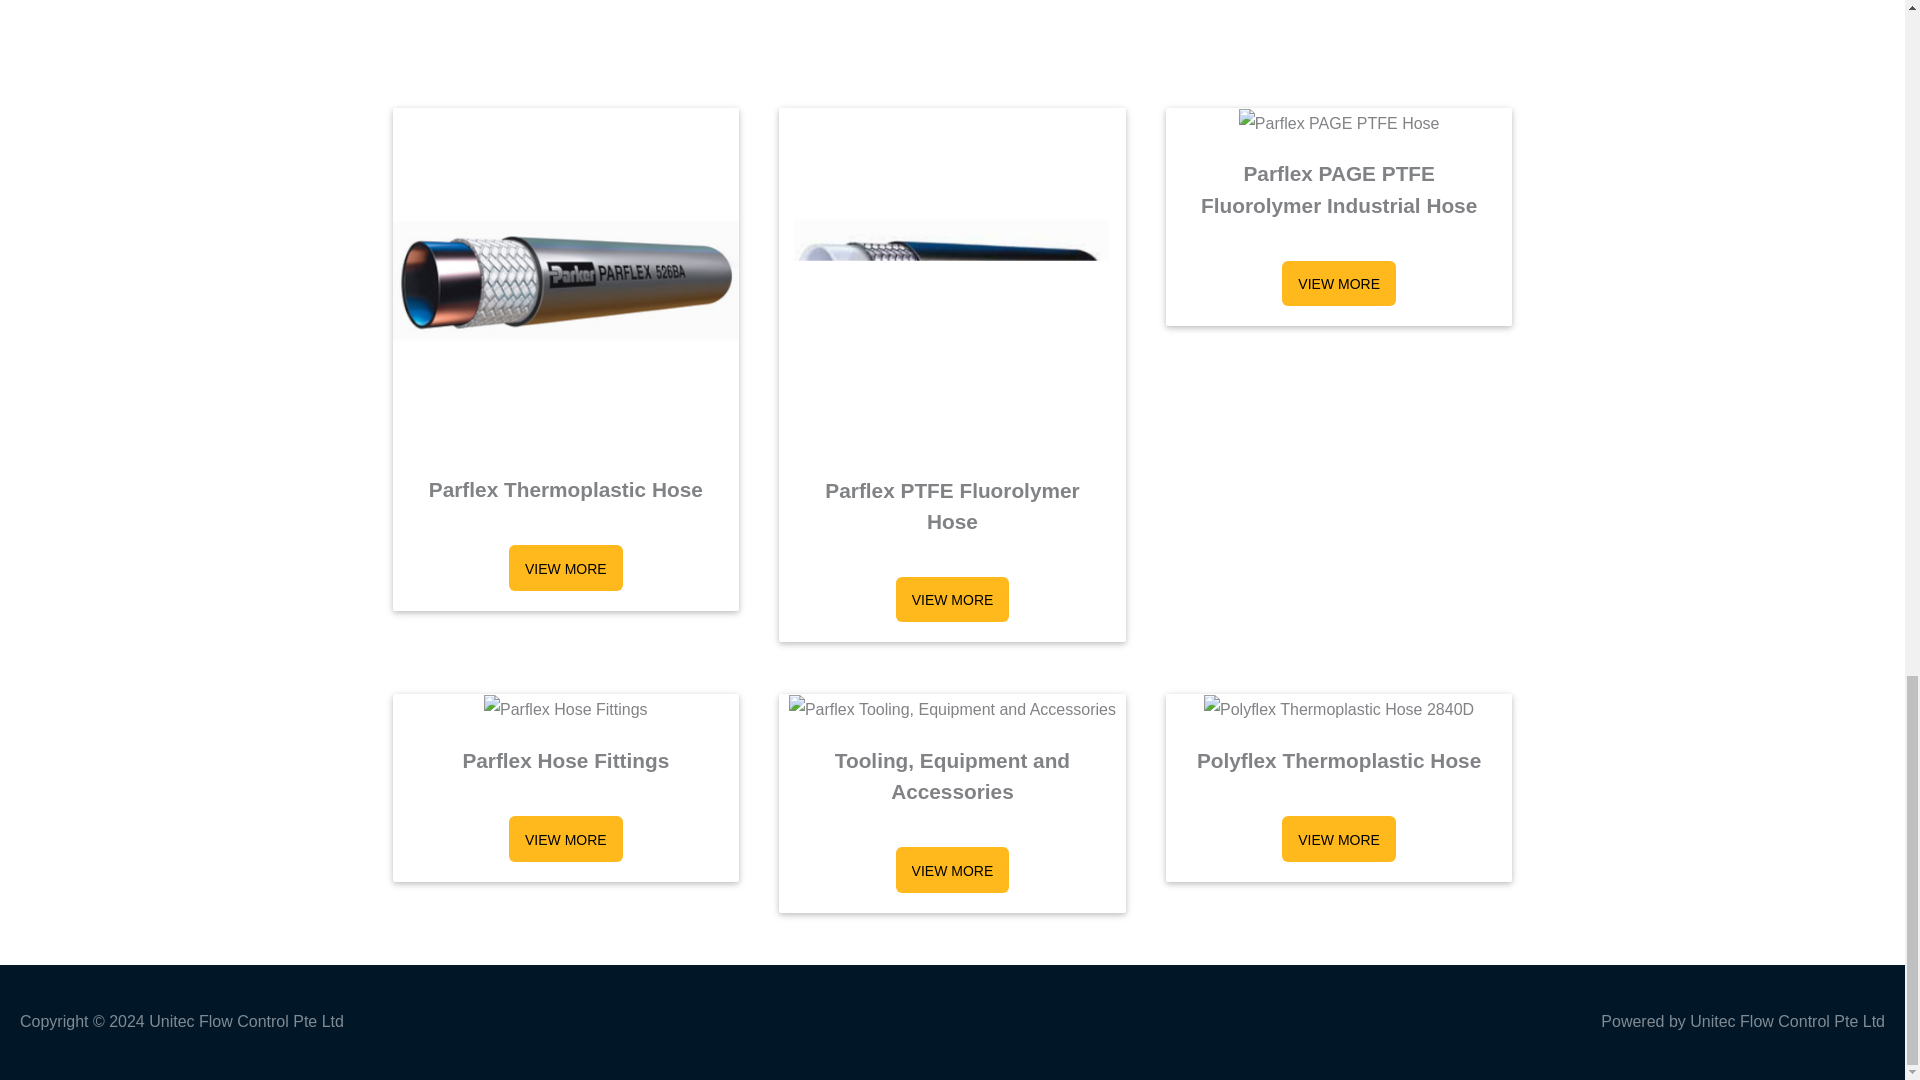 The width and height of the screenshot is (1920, 1080). What do you see at coordinates (952, 600) in the screenshot?
I see `VIEW MORE` at bounding box center [952, 600].